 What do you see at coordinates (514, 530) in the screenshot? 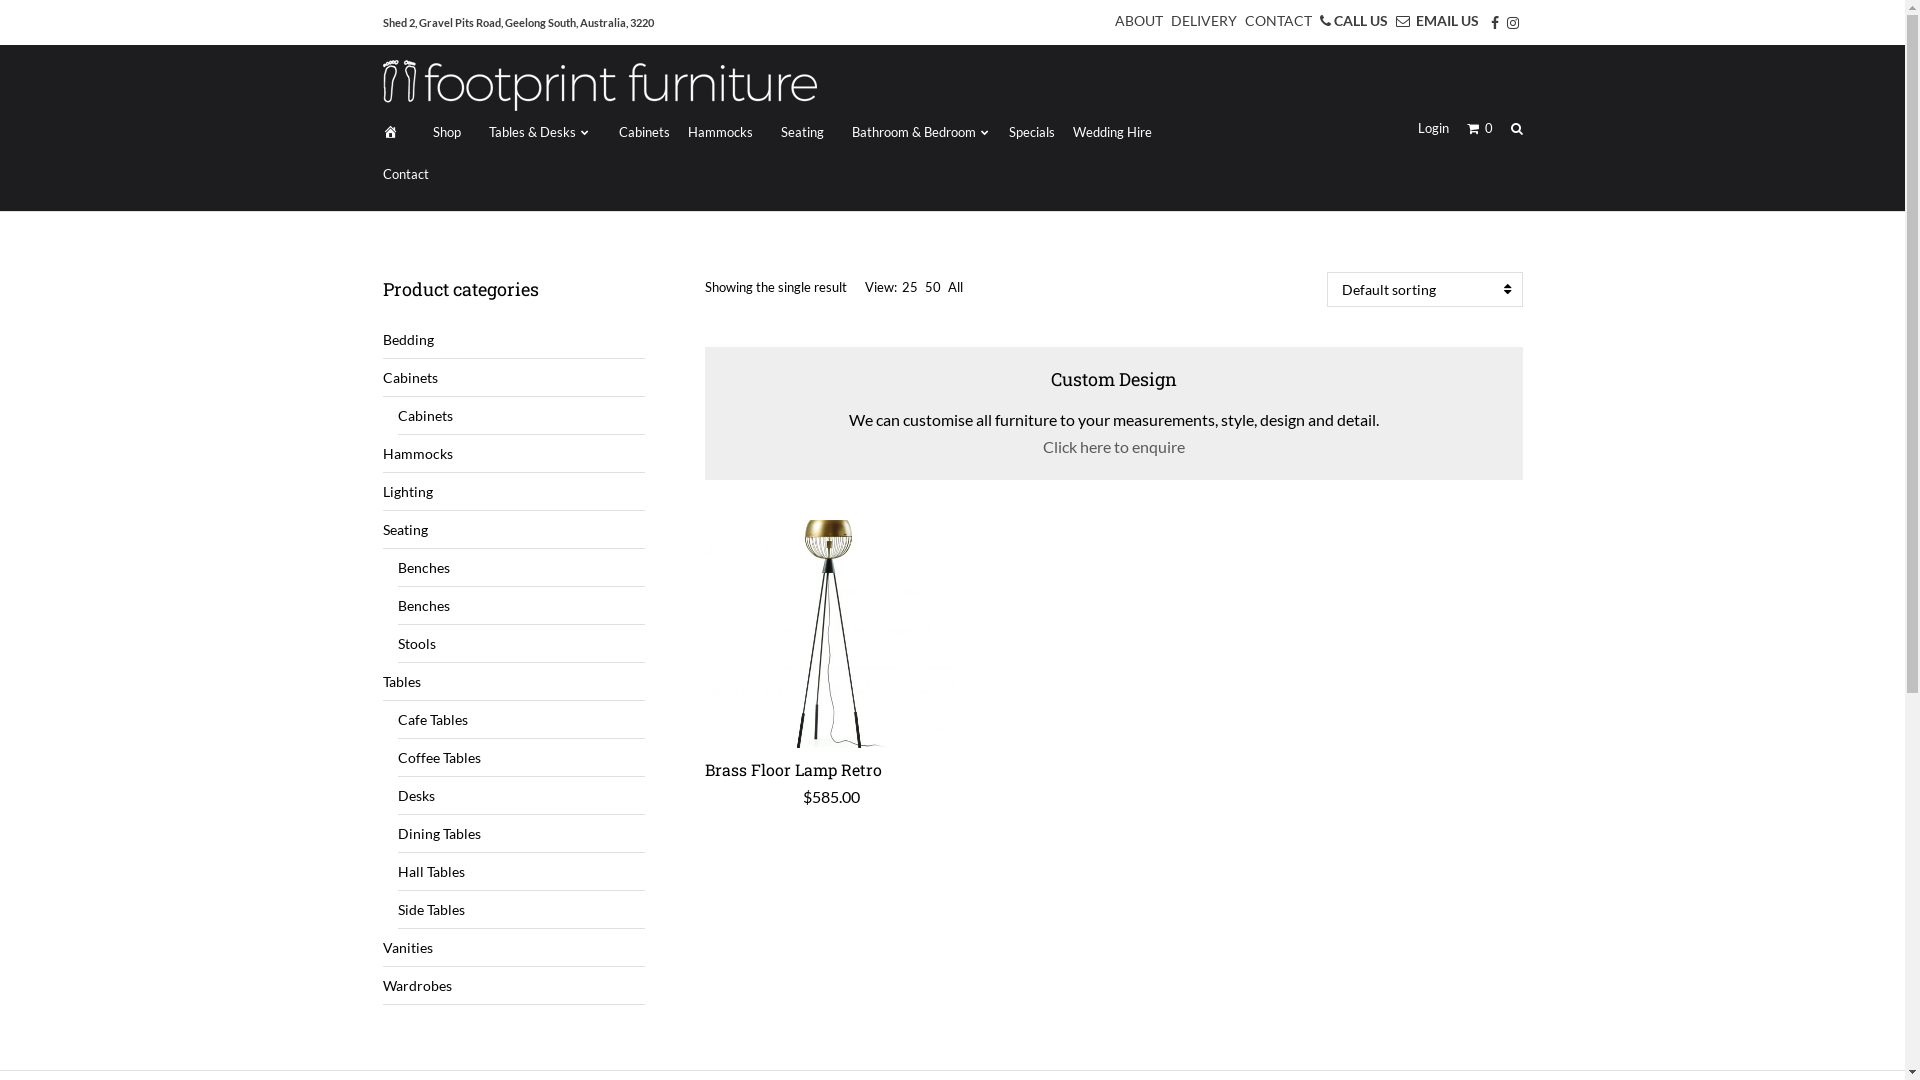
I see `Seating` at bounding box center [514, 530].